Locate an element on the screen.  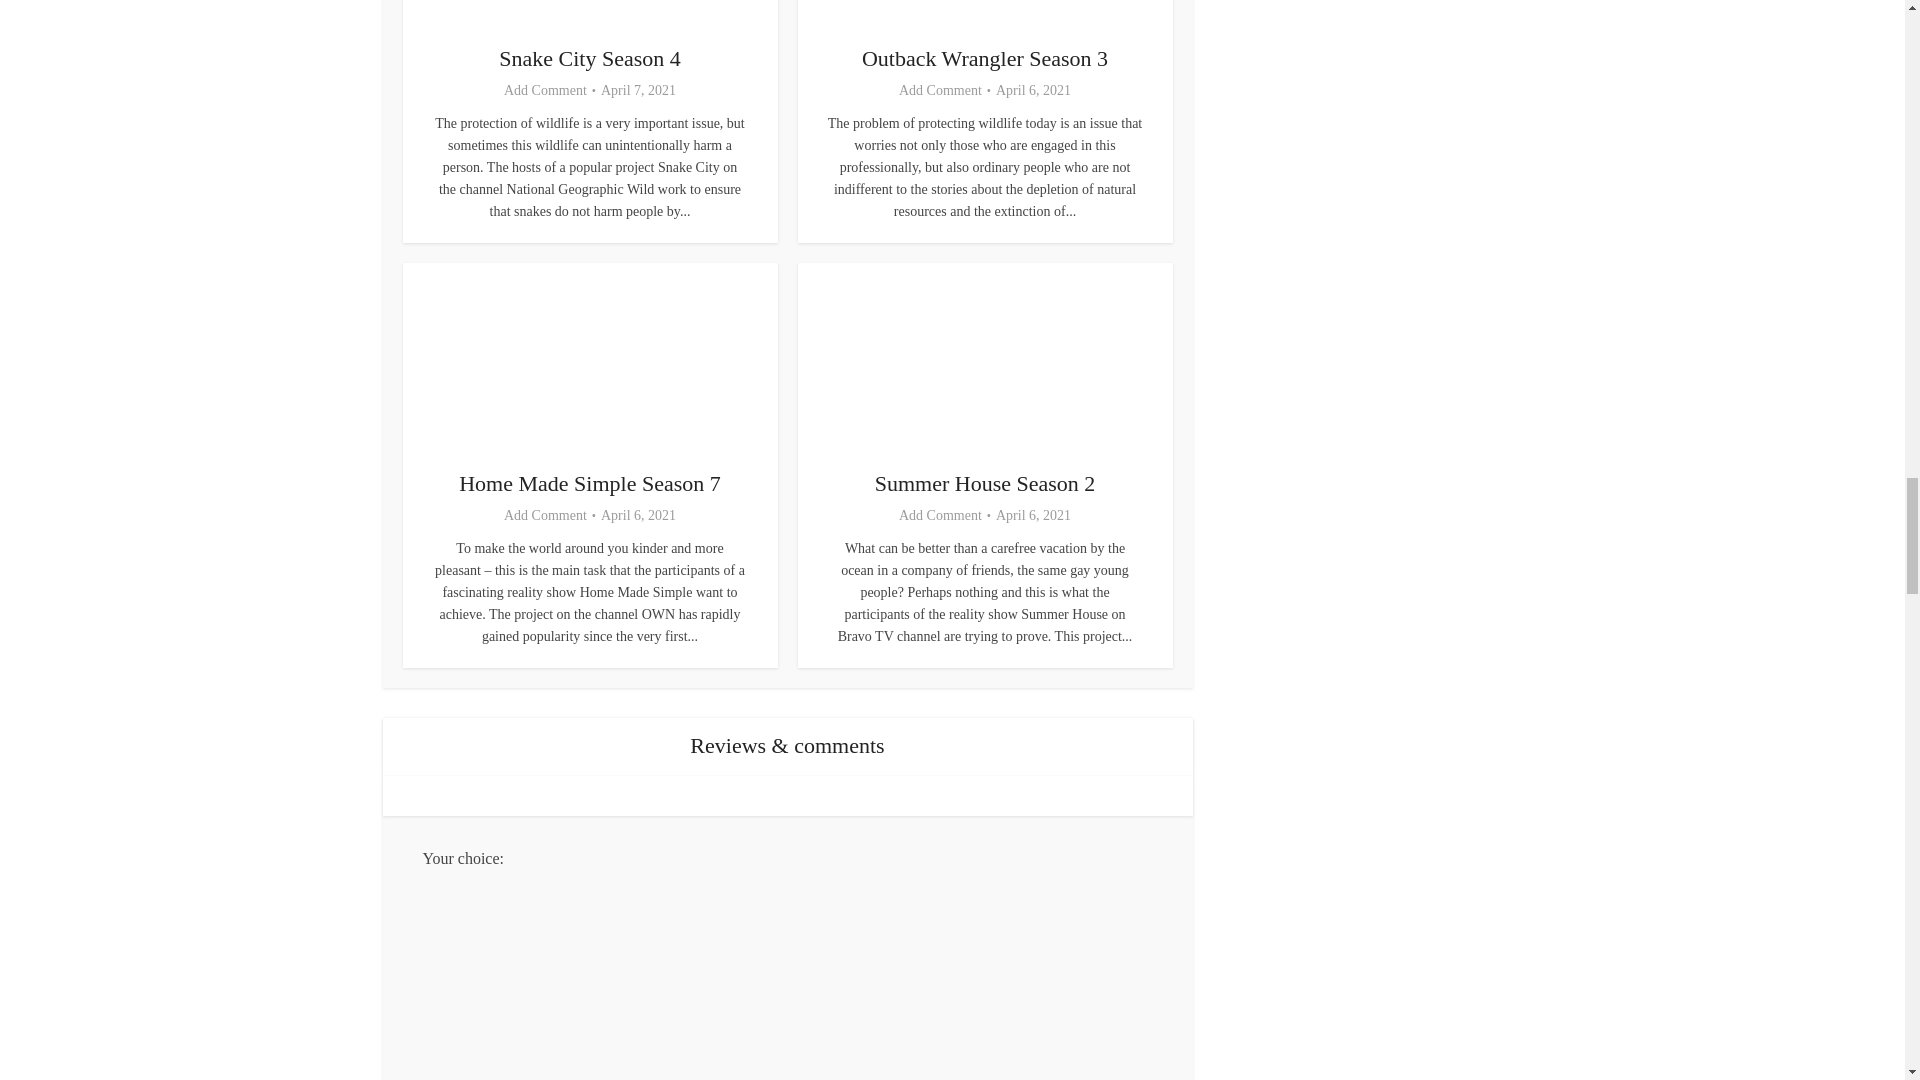
Summer House Season 2 is located at coordinates (986, 482).